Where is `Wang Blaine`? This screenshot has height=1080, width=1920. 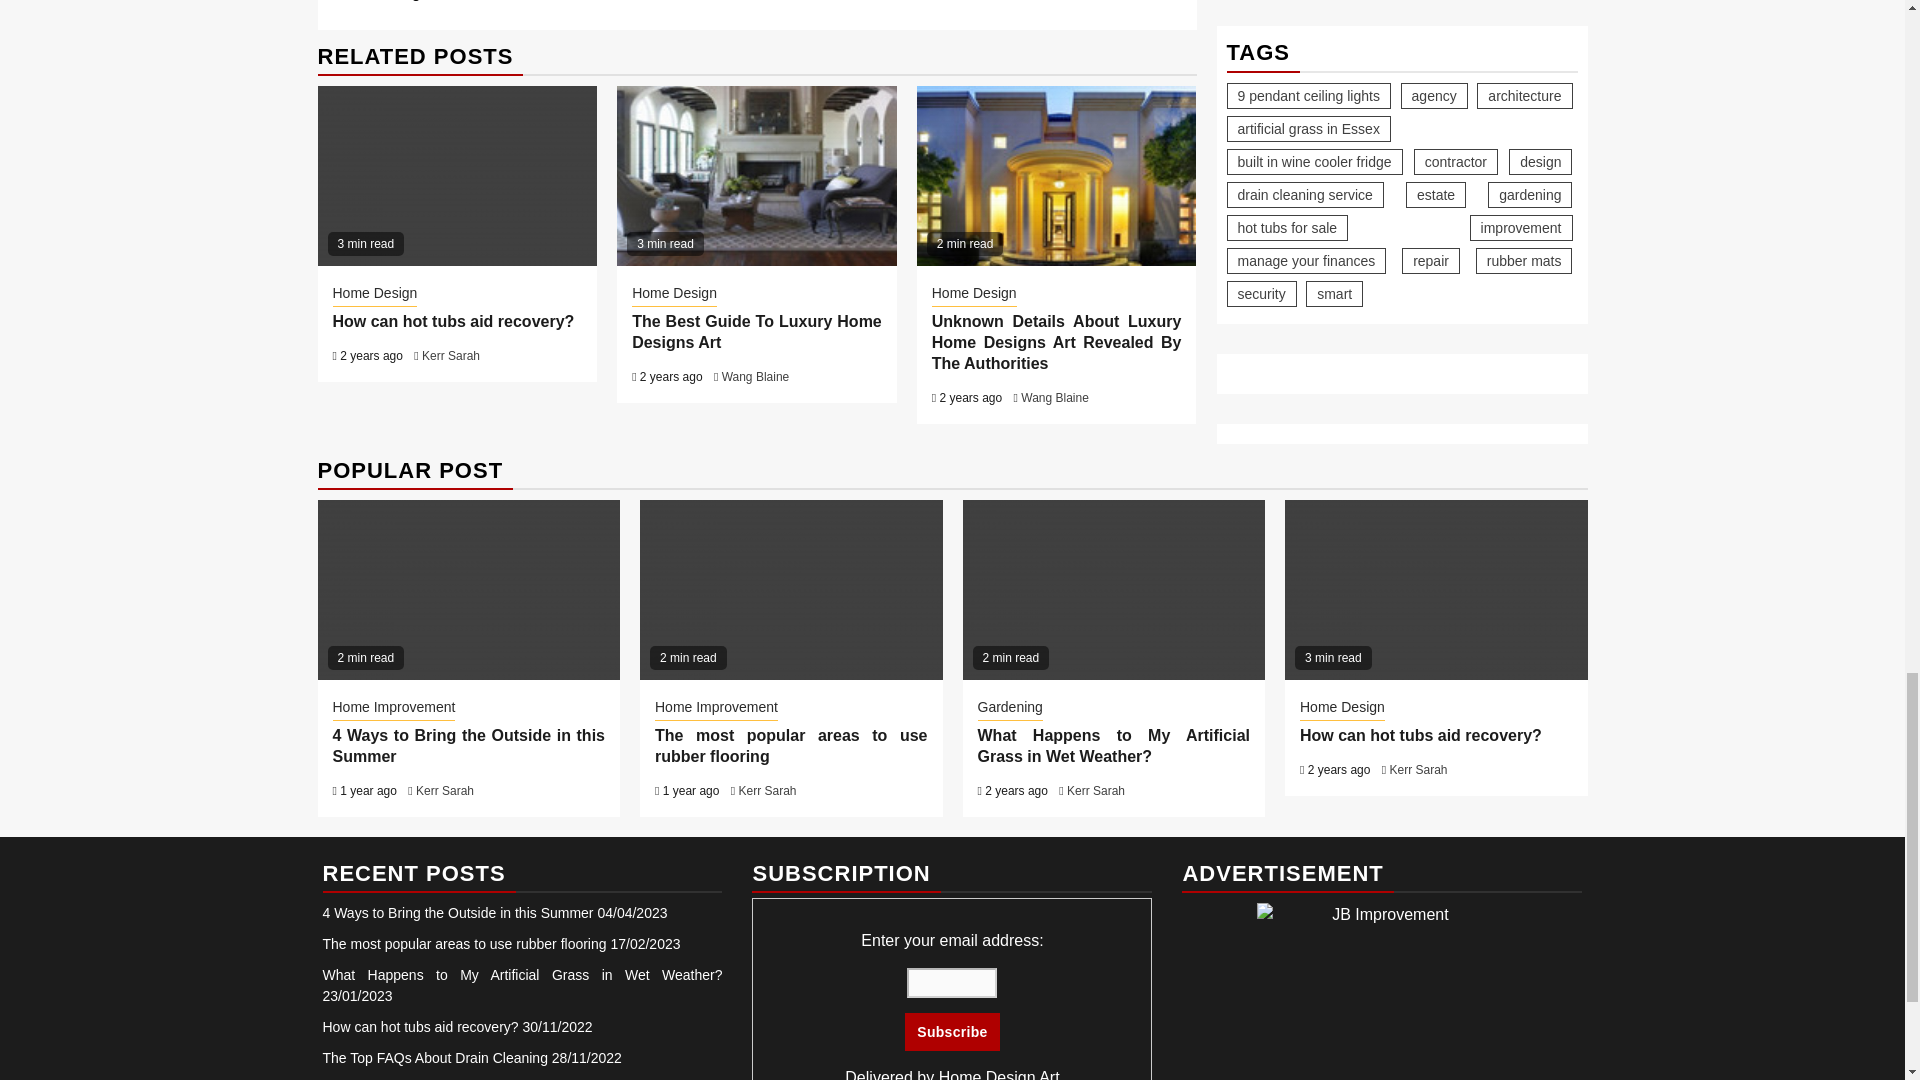
Wang Blaine is located at coordinates (1054, 398).